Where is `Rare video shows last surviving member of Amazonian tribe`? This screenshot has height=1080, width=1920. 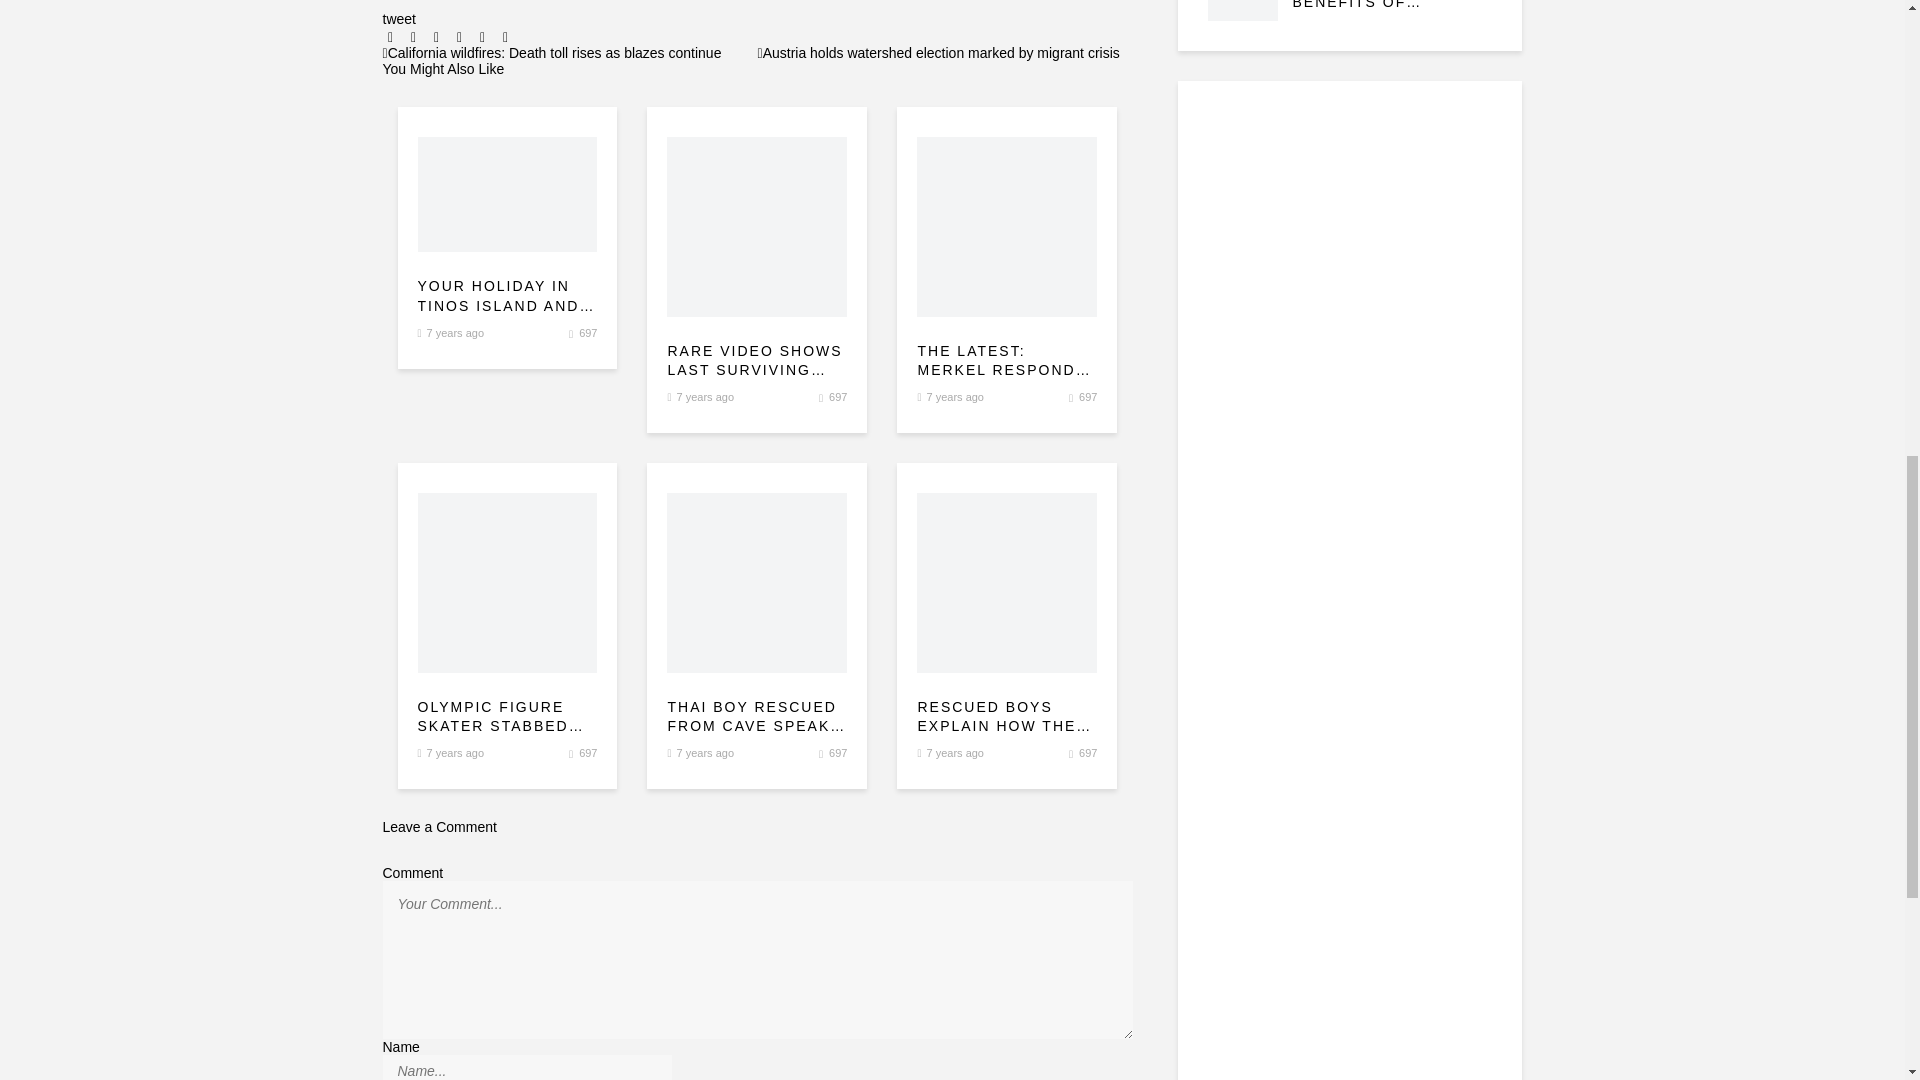 Rare video shows last surviving member of Amazonian tribe is located at coordinates (756, 362).